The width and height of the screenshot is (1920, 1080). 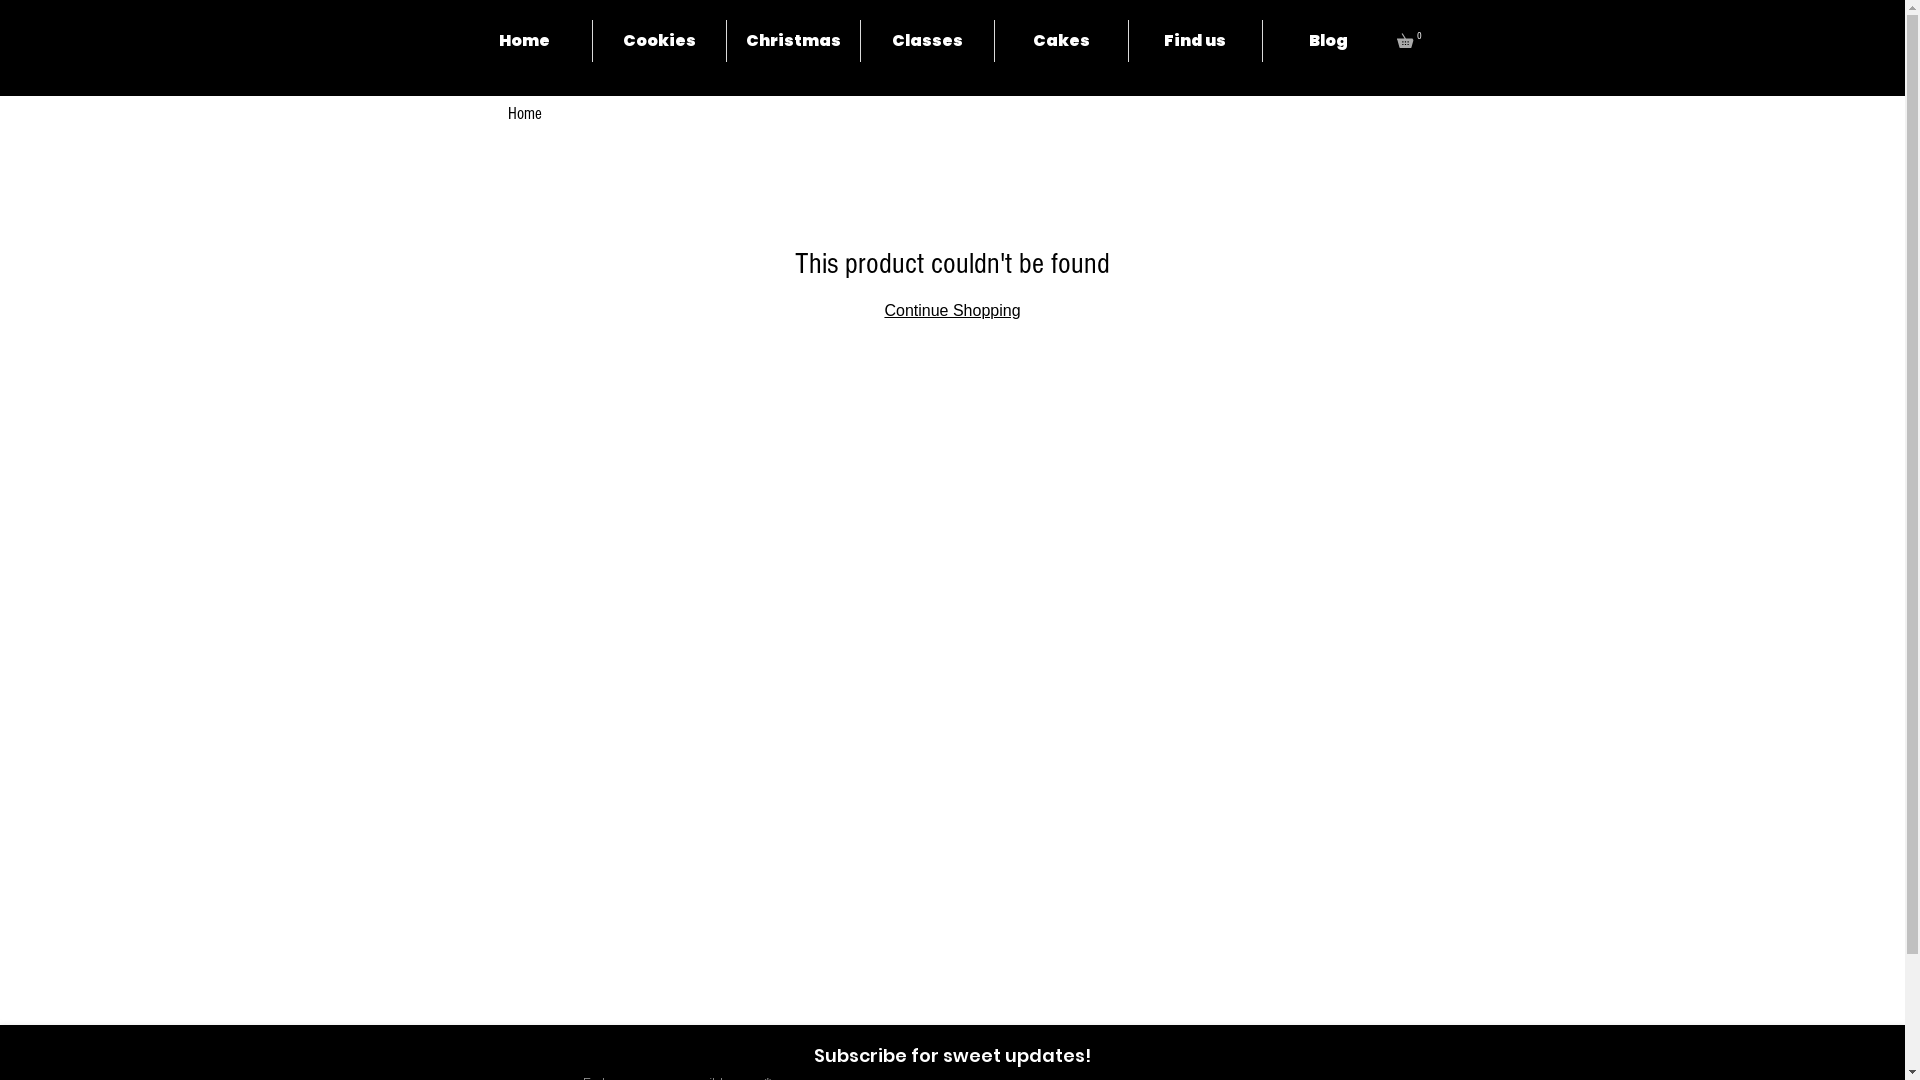 I want to click on Home, so click(x=525, y=41).